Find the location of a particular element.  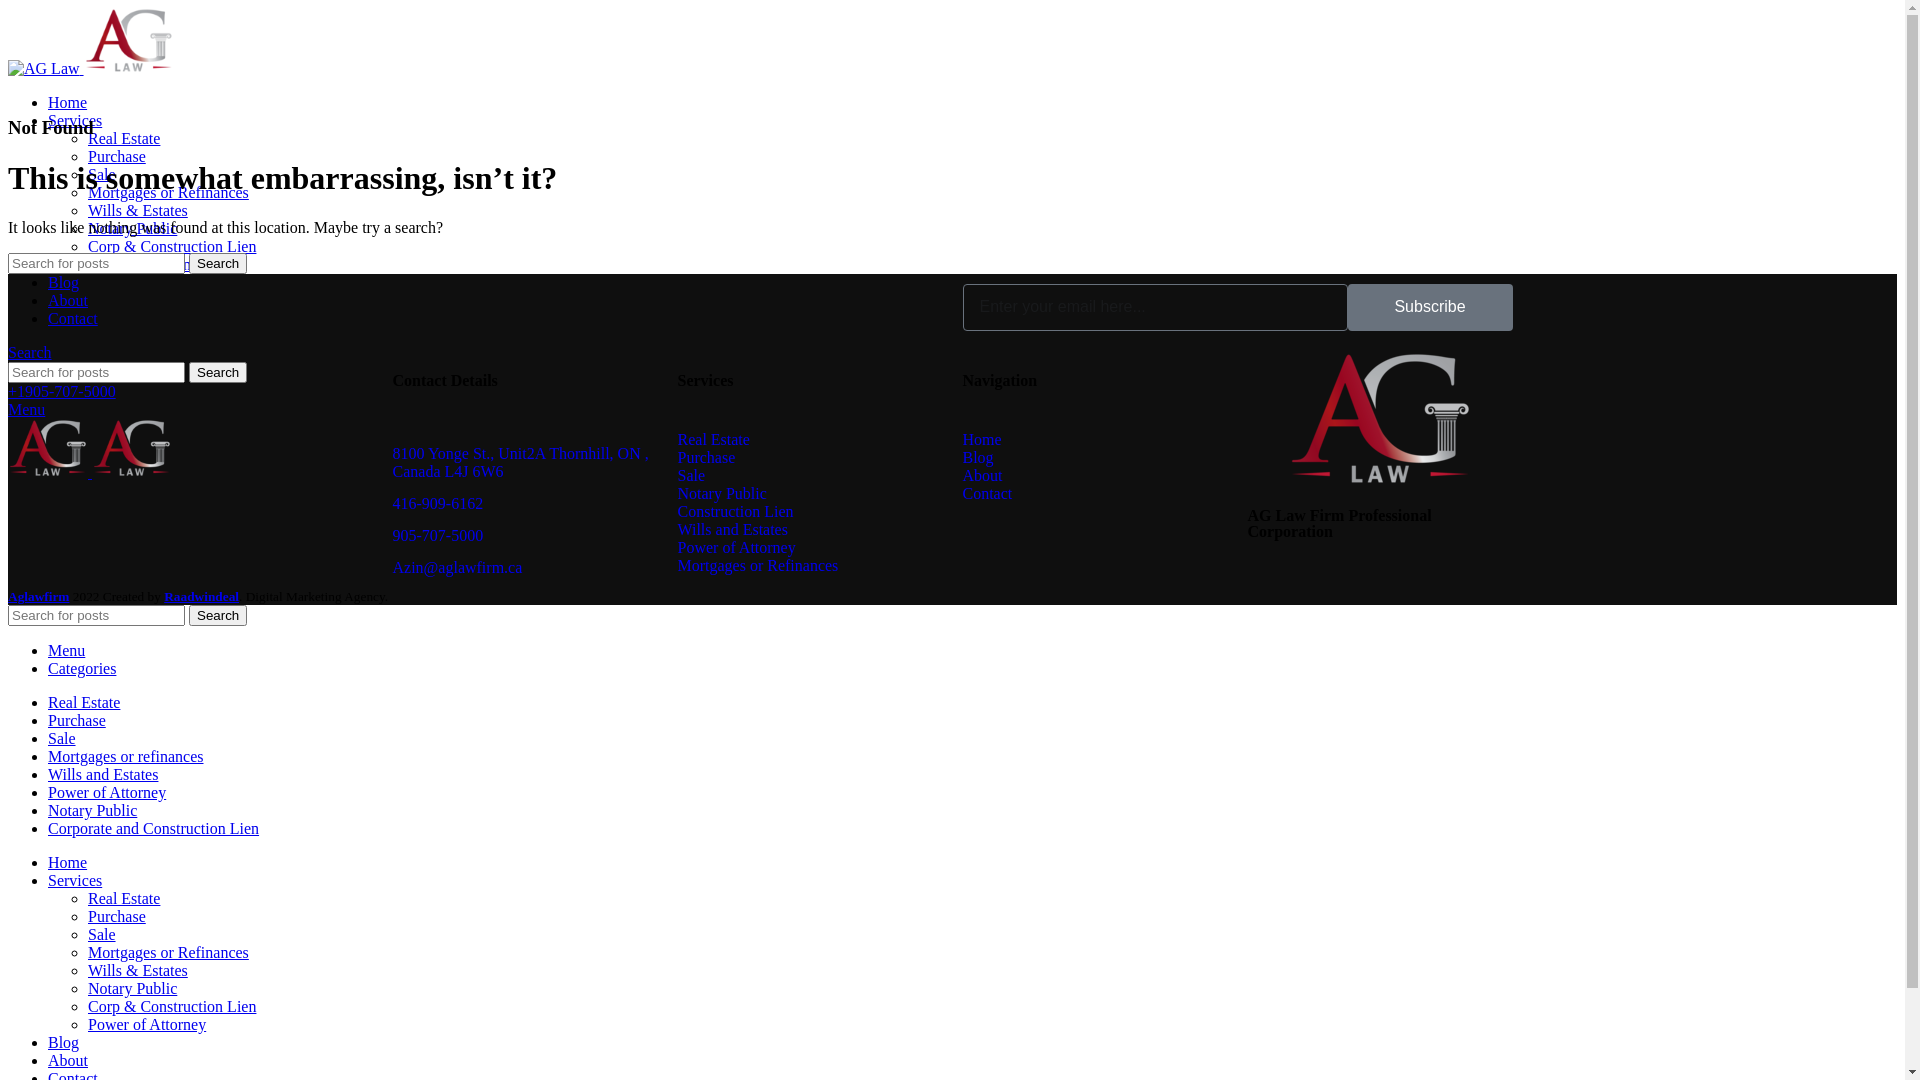

Corporate and Construction Lien is located at coordinates (154, 828).